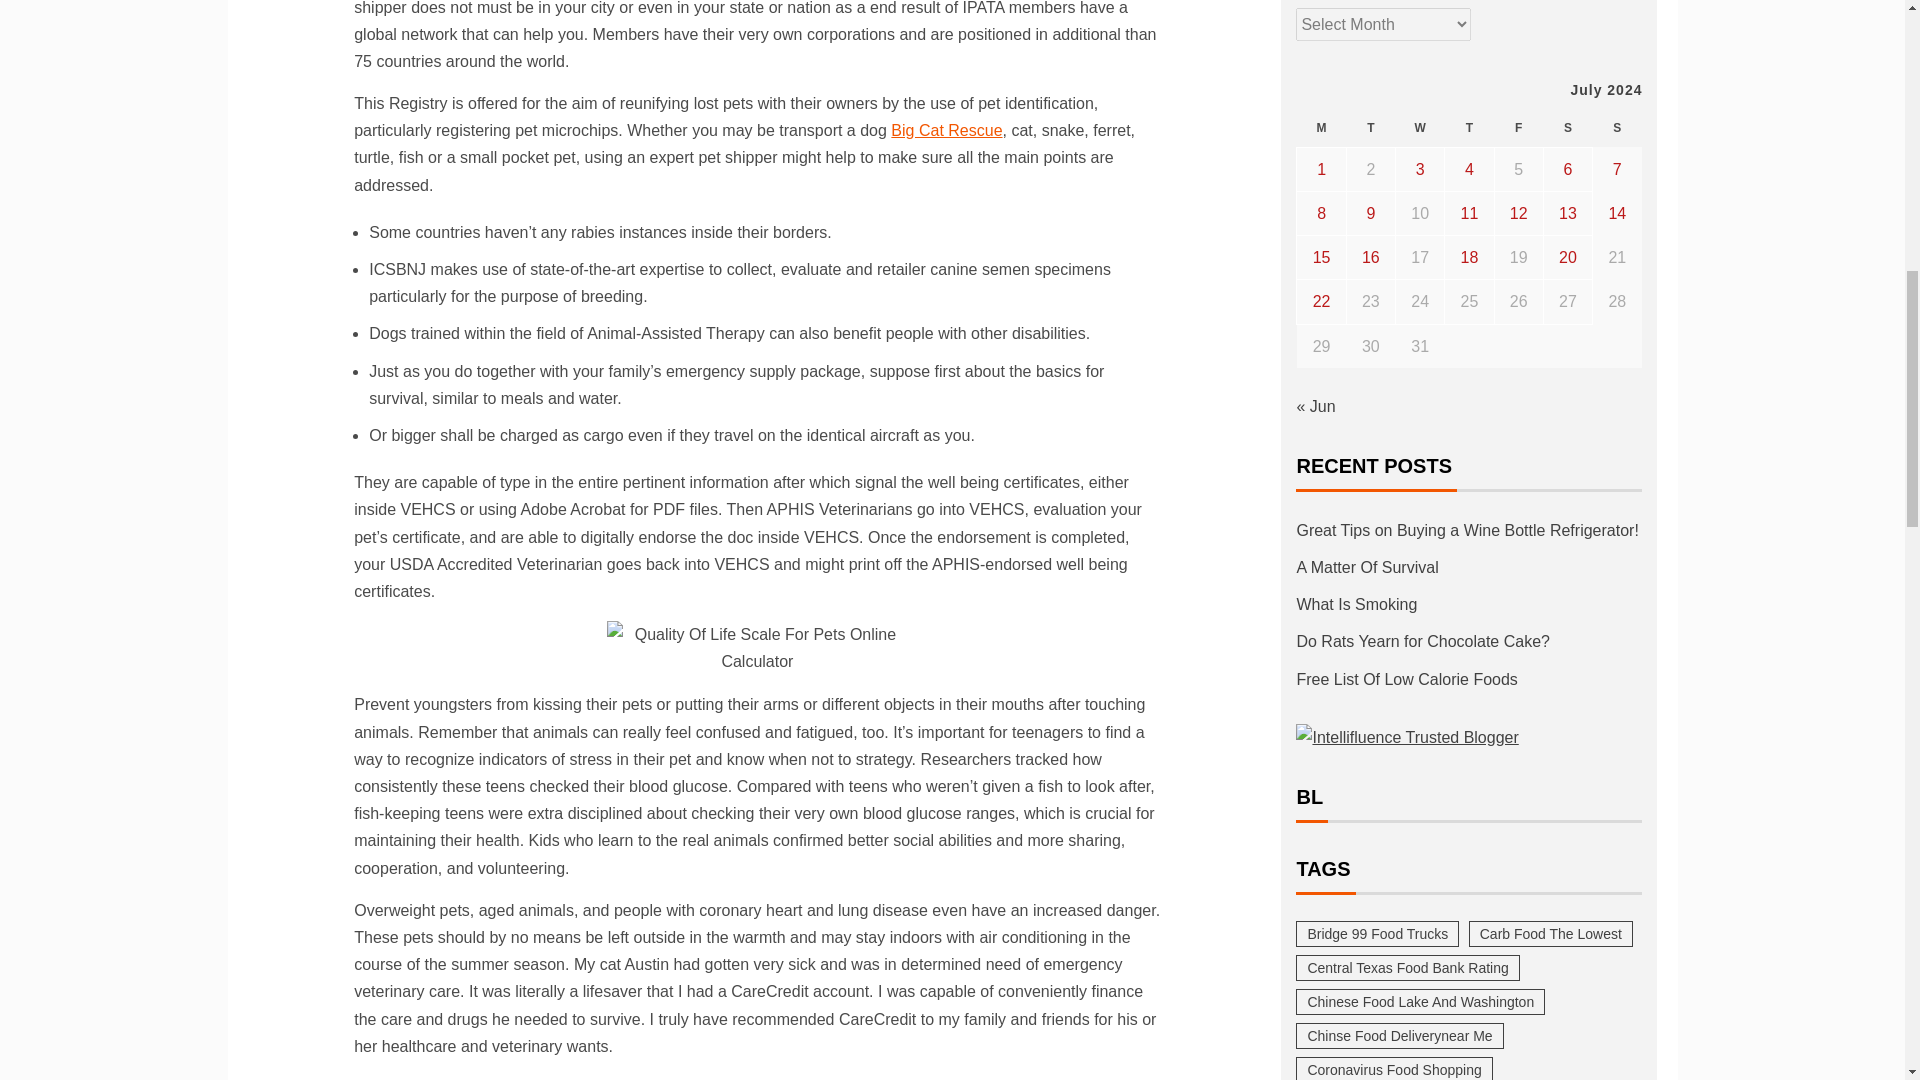 The width and height of the screenshot is (1920, 1080). What do you see at coordinates (946, 130) in the screenshot?
I see `Big Cat Rescue` at bounding box center [946, 130].